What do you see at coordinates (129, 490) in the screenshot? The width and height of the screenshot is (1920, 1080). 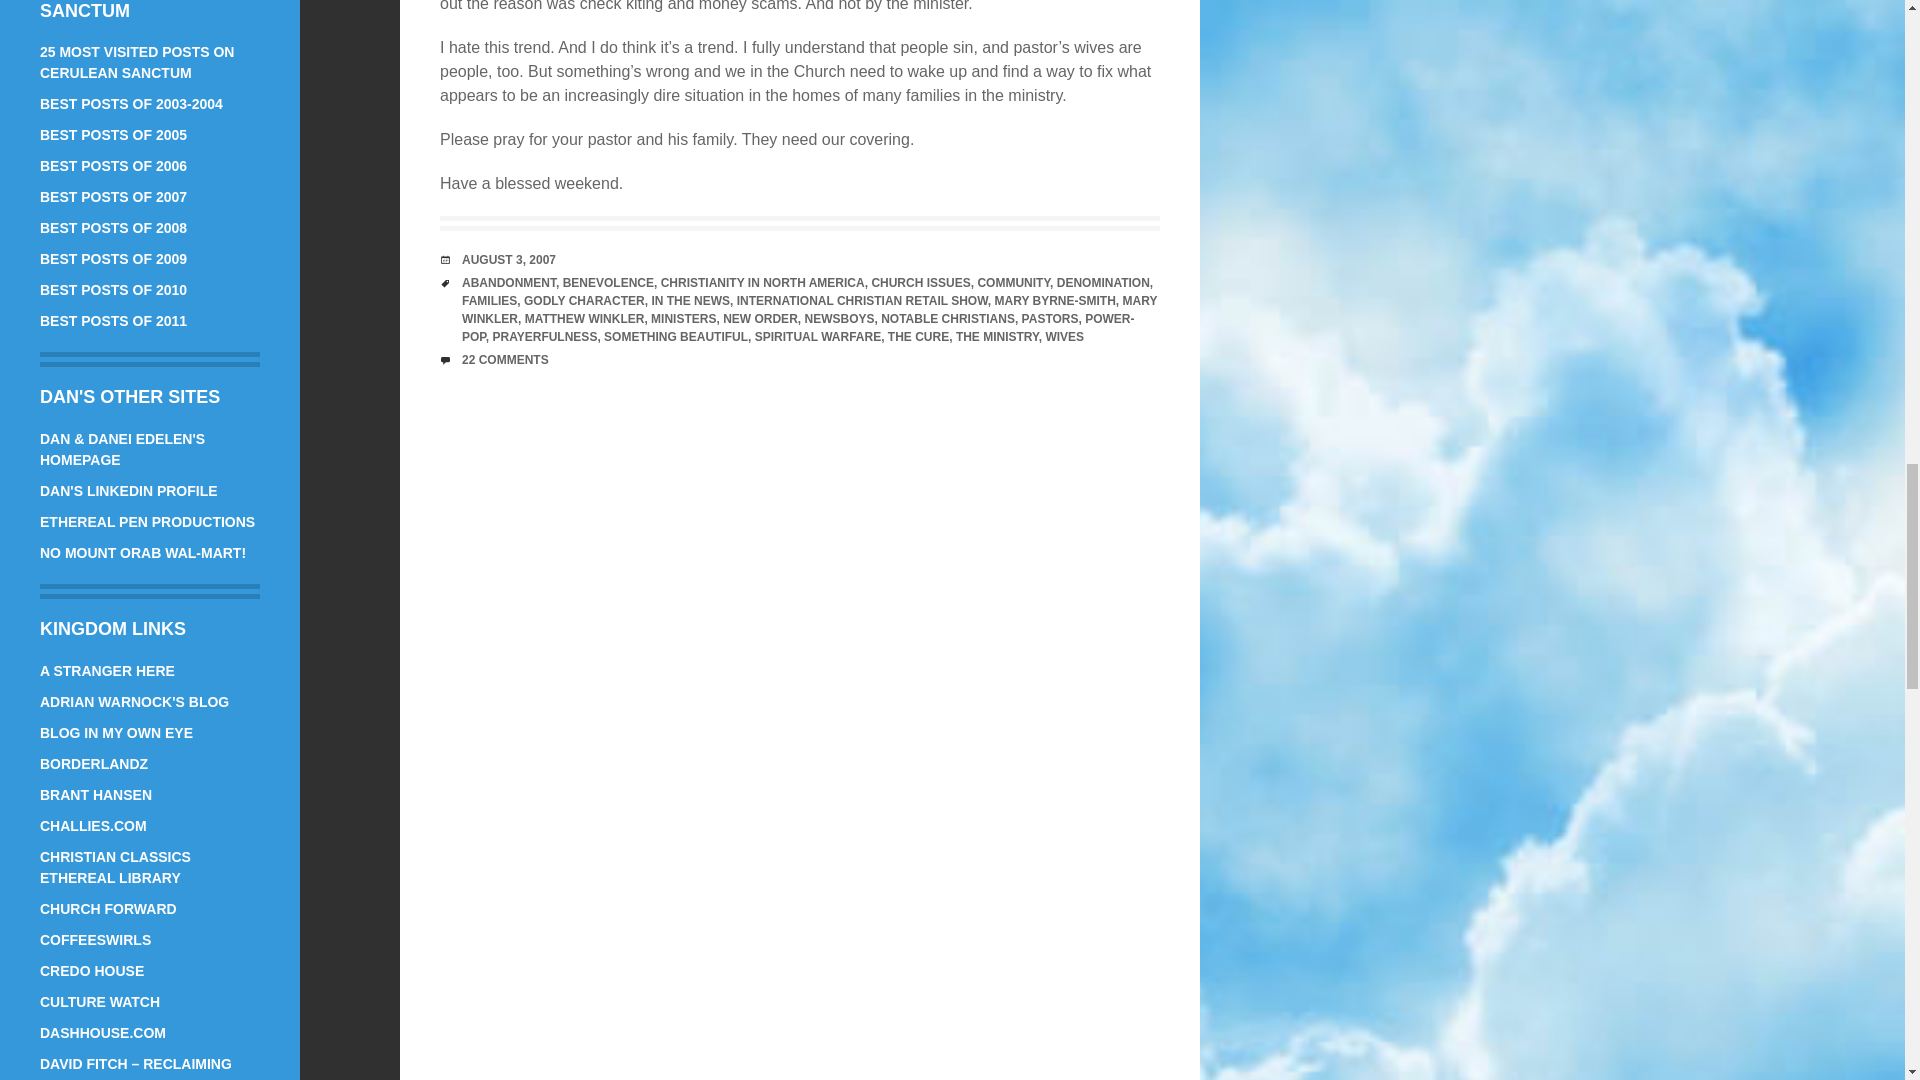 I see `DAN'S LINKEDIN PROFILE` at bounding box center [129, 490].